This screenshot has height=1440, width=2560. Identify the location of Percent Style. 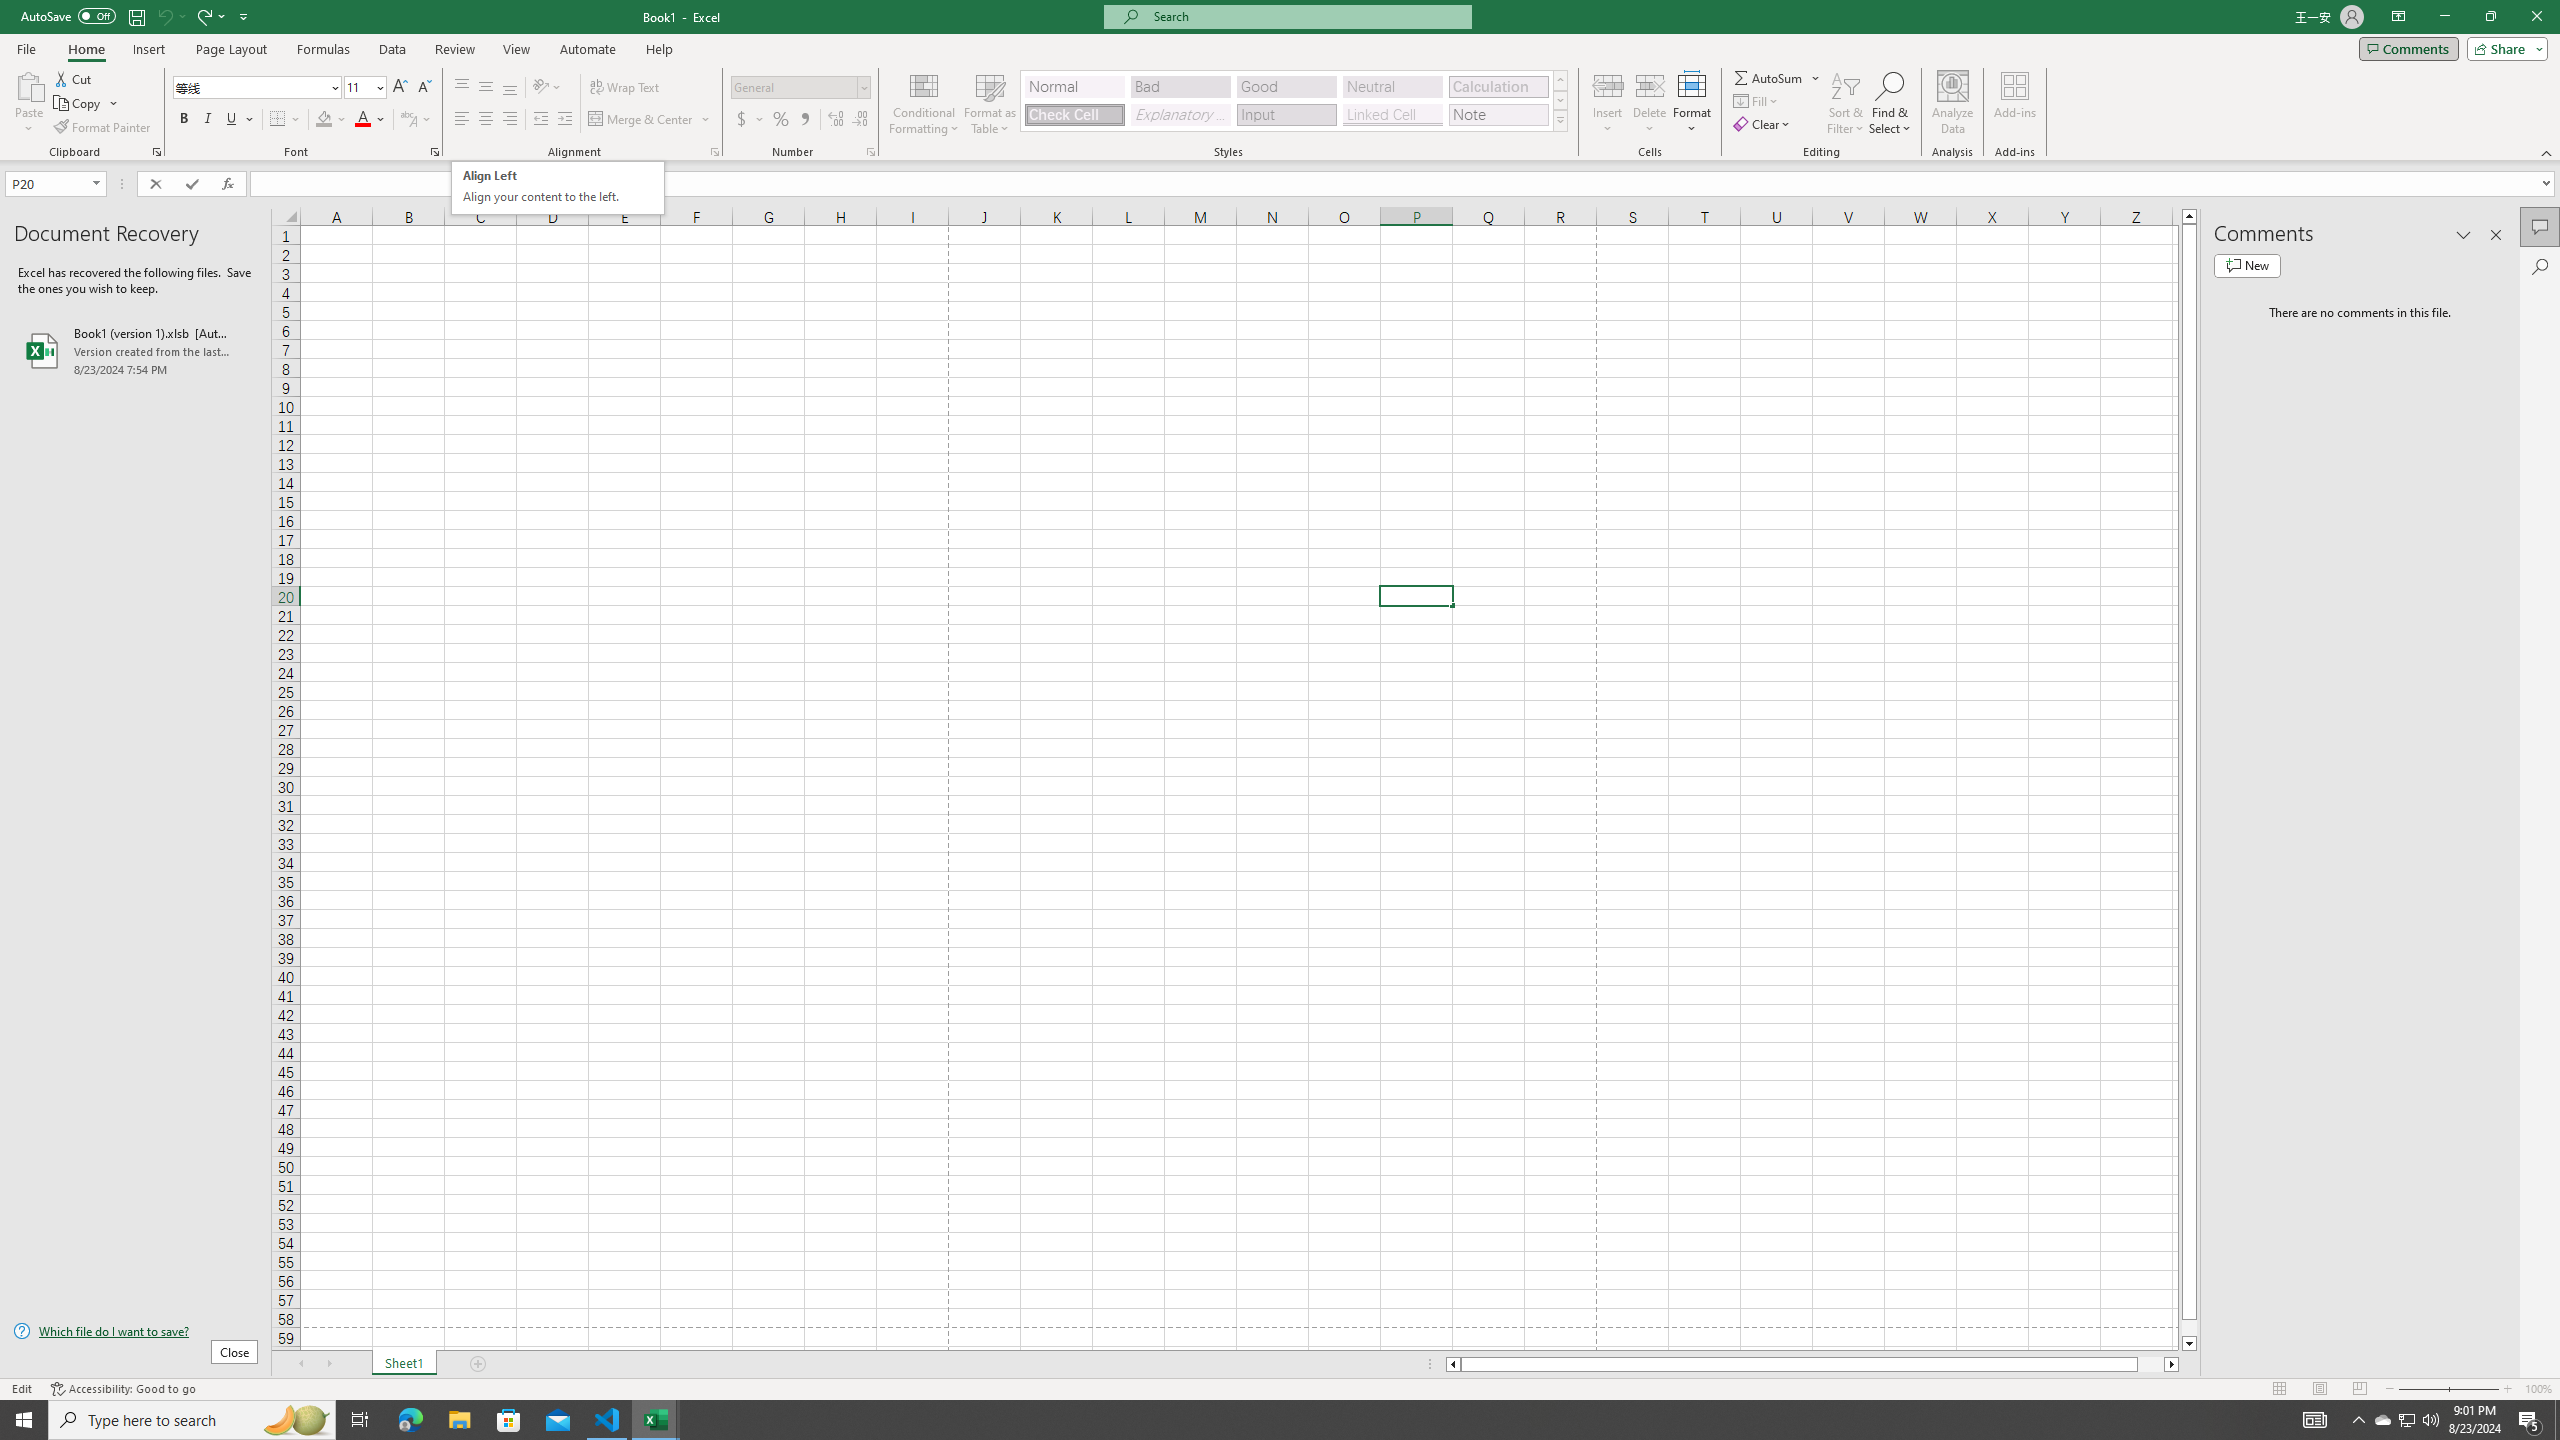
(780, 120).